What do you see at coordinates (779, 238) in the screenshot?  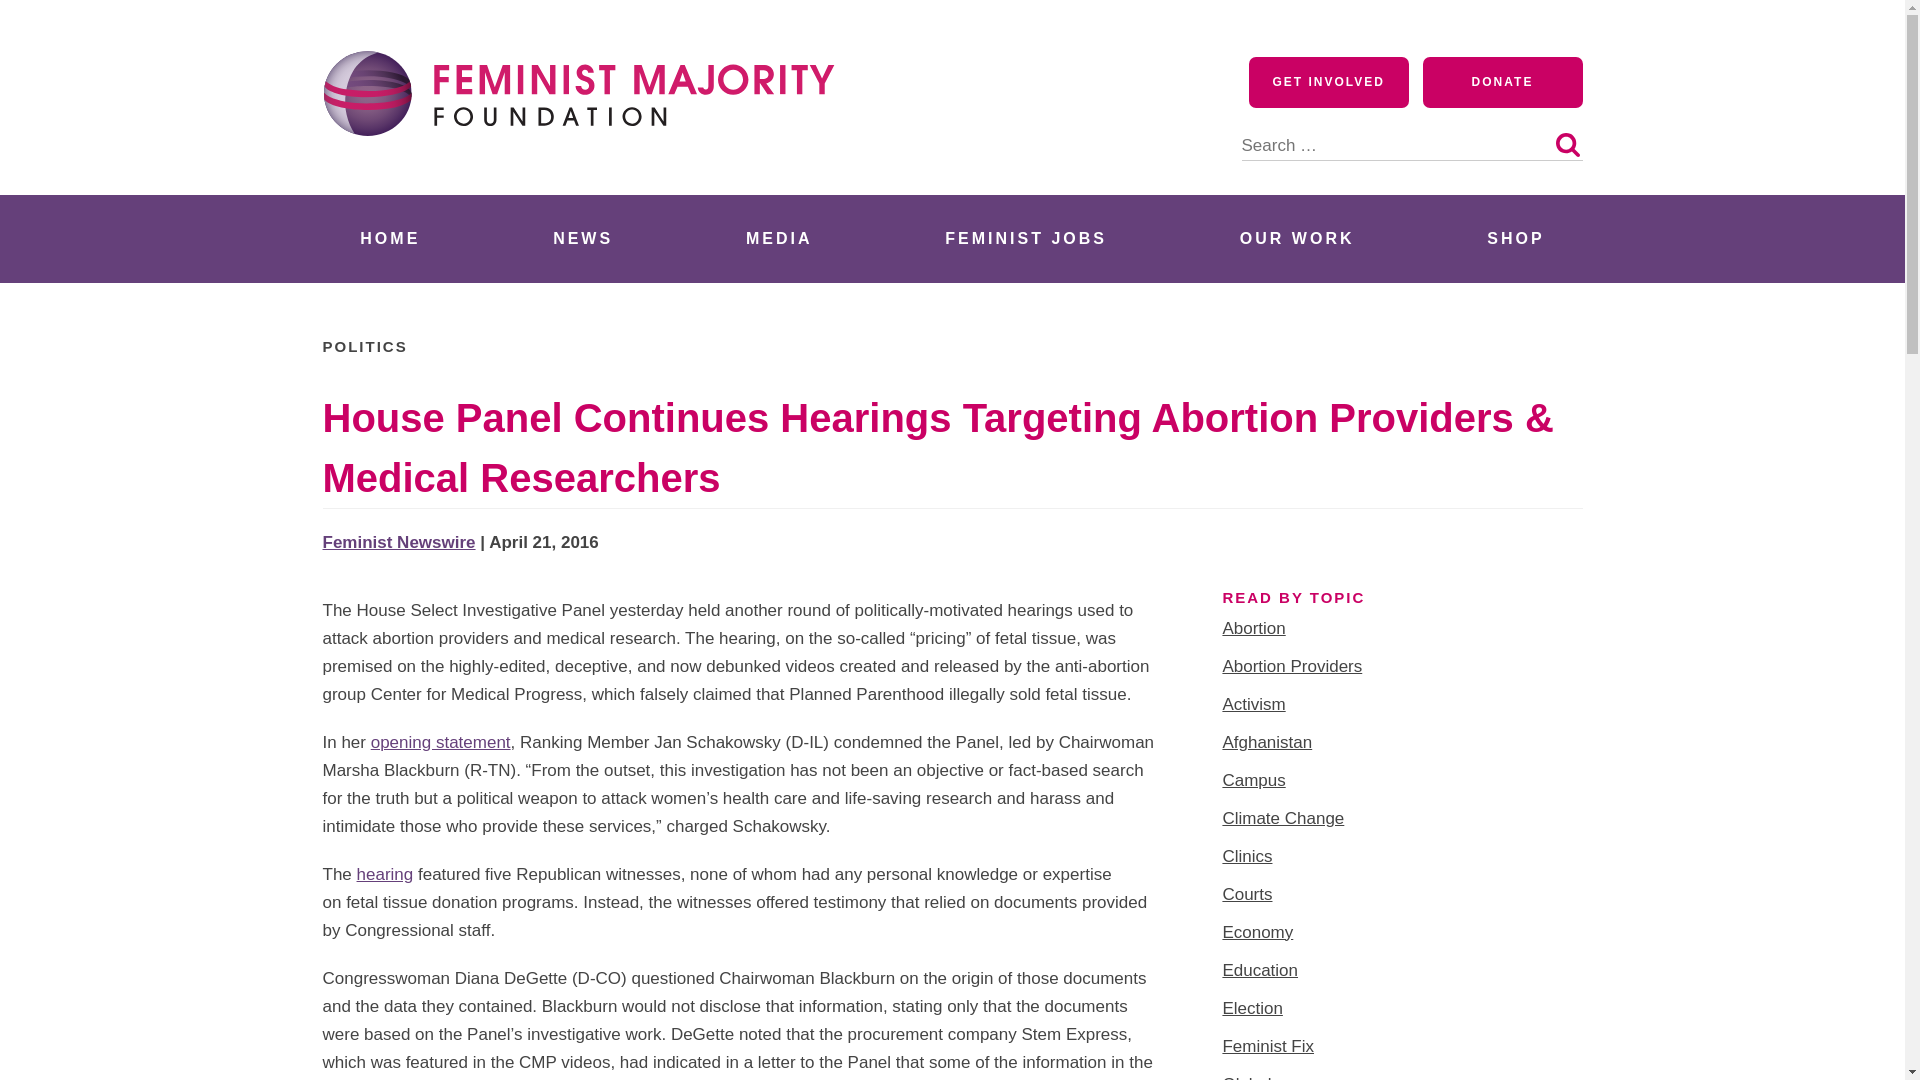 I see `MEDIA` at bounding box center [779, 238].